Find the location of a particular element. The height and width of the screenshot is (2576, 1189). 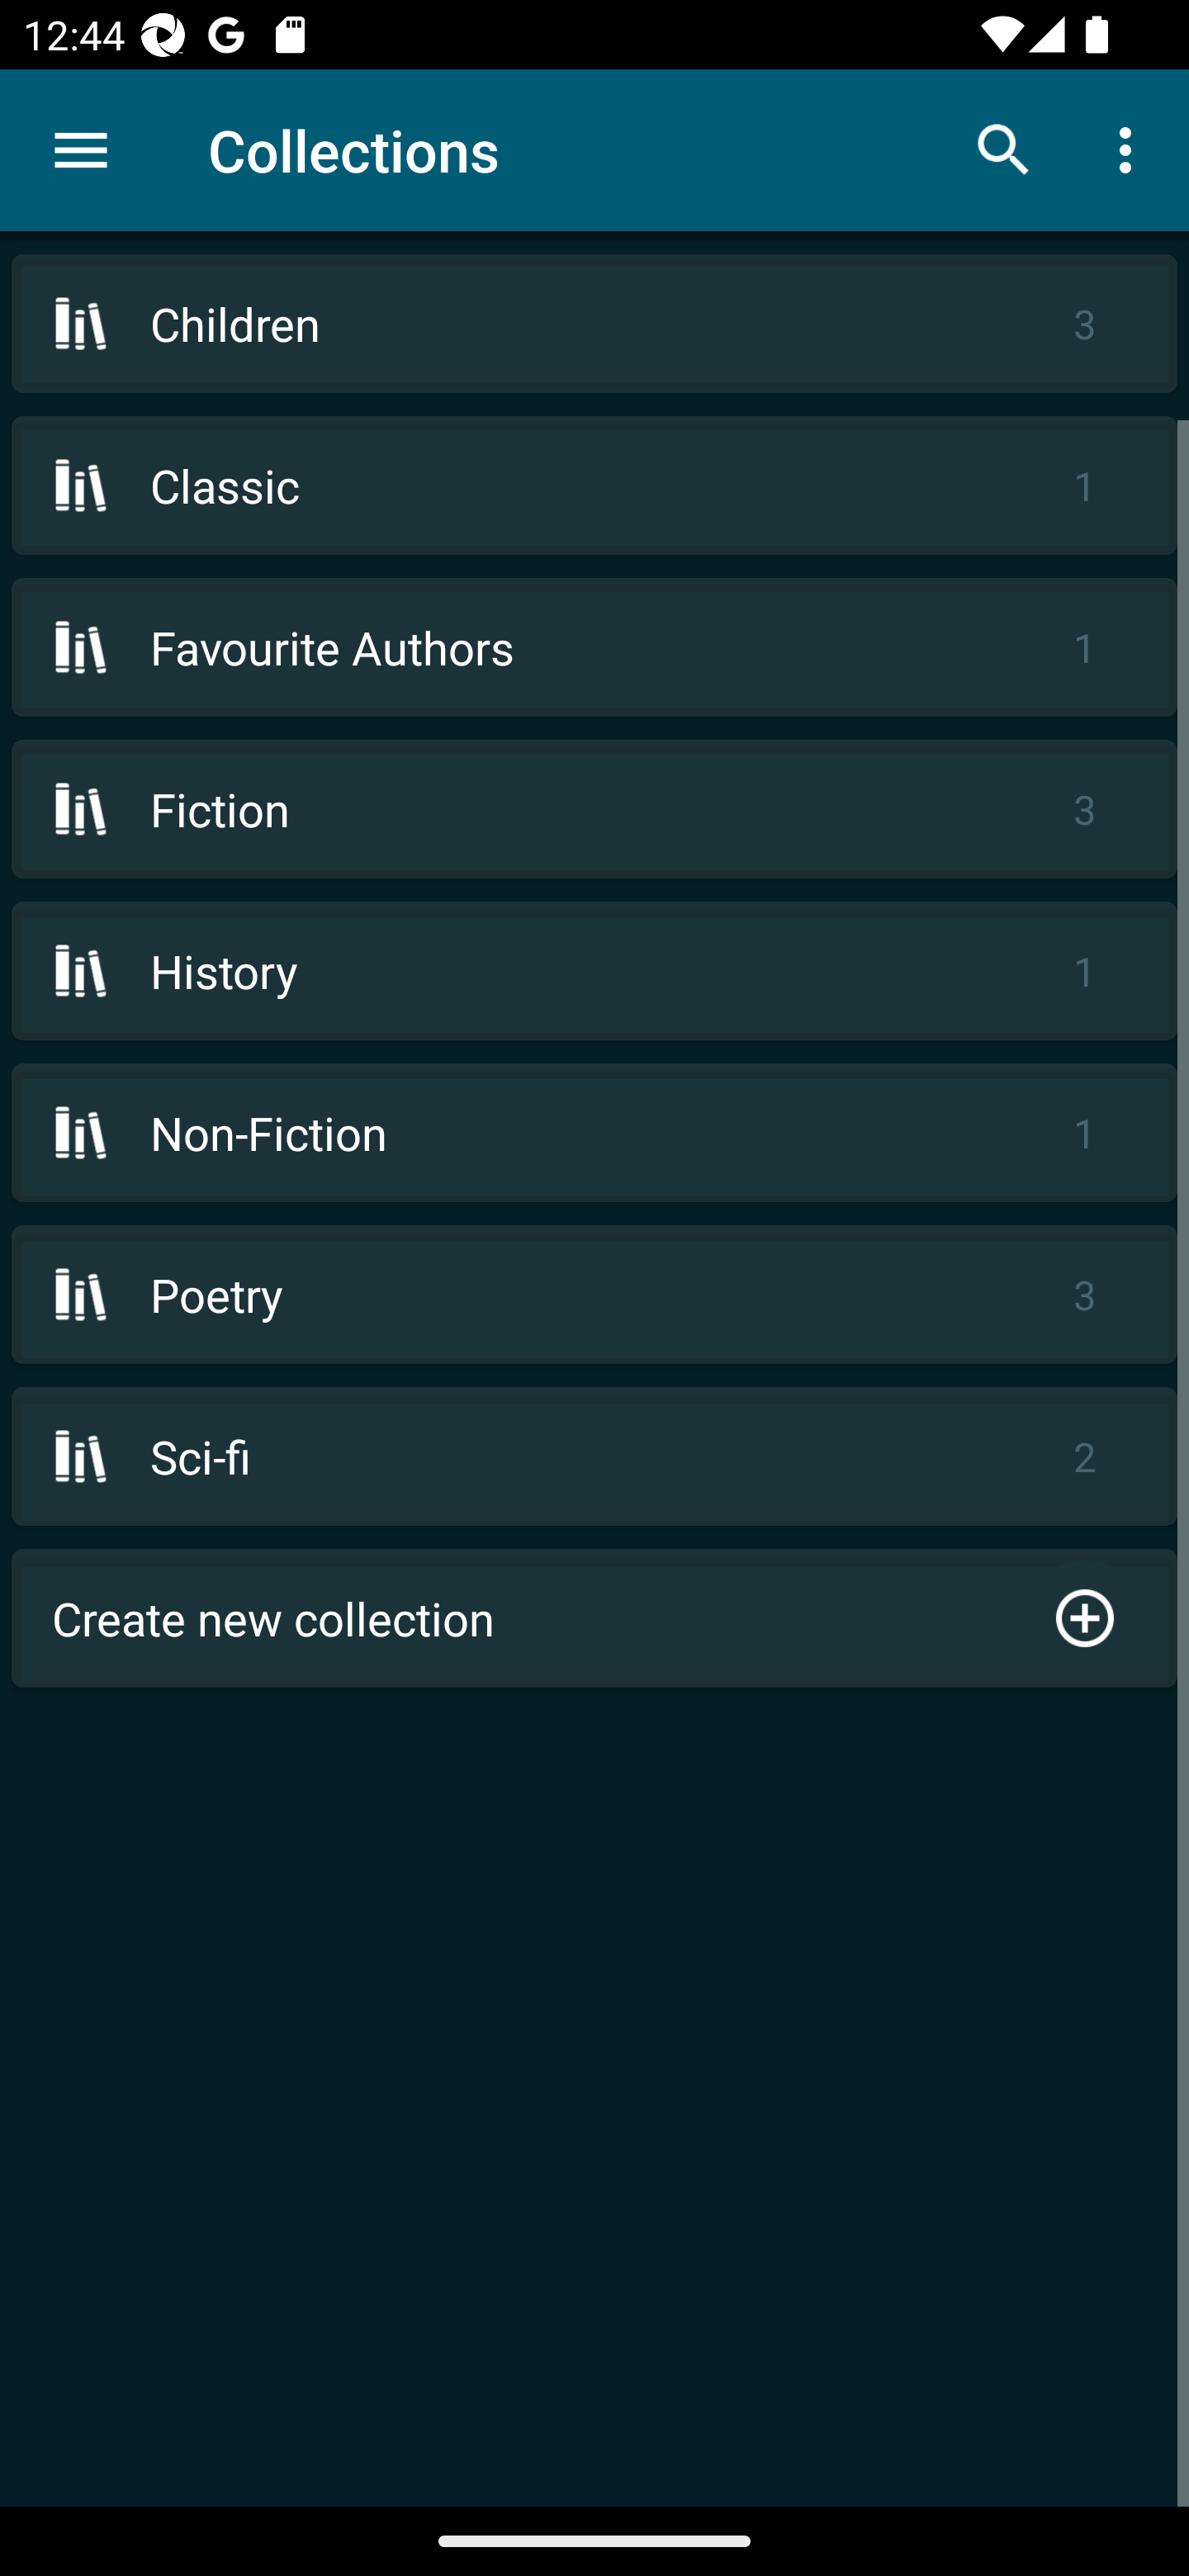

Sci-fi 2 is located at coordinates (594, 1455).